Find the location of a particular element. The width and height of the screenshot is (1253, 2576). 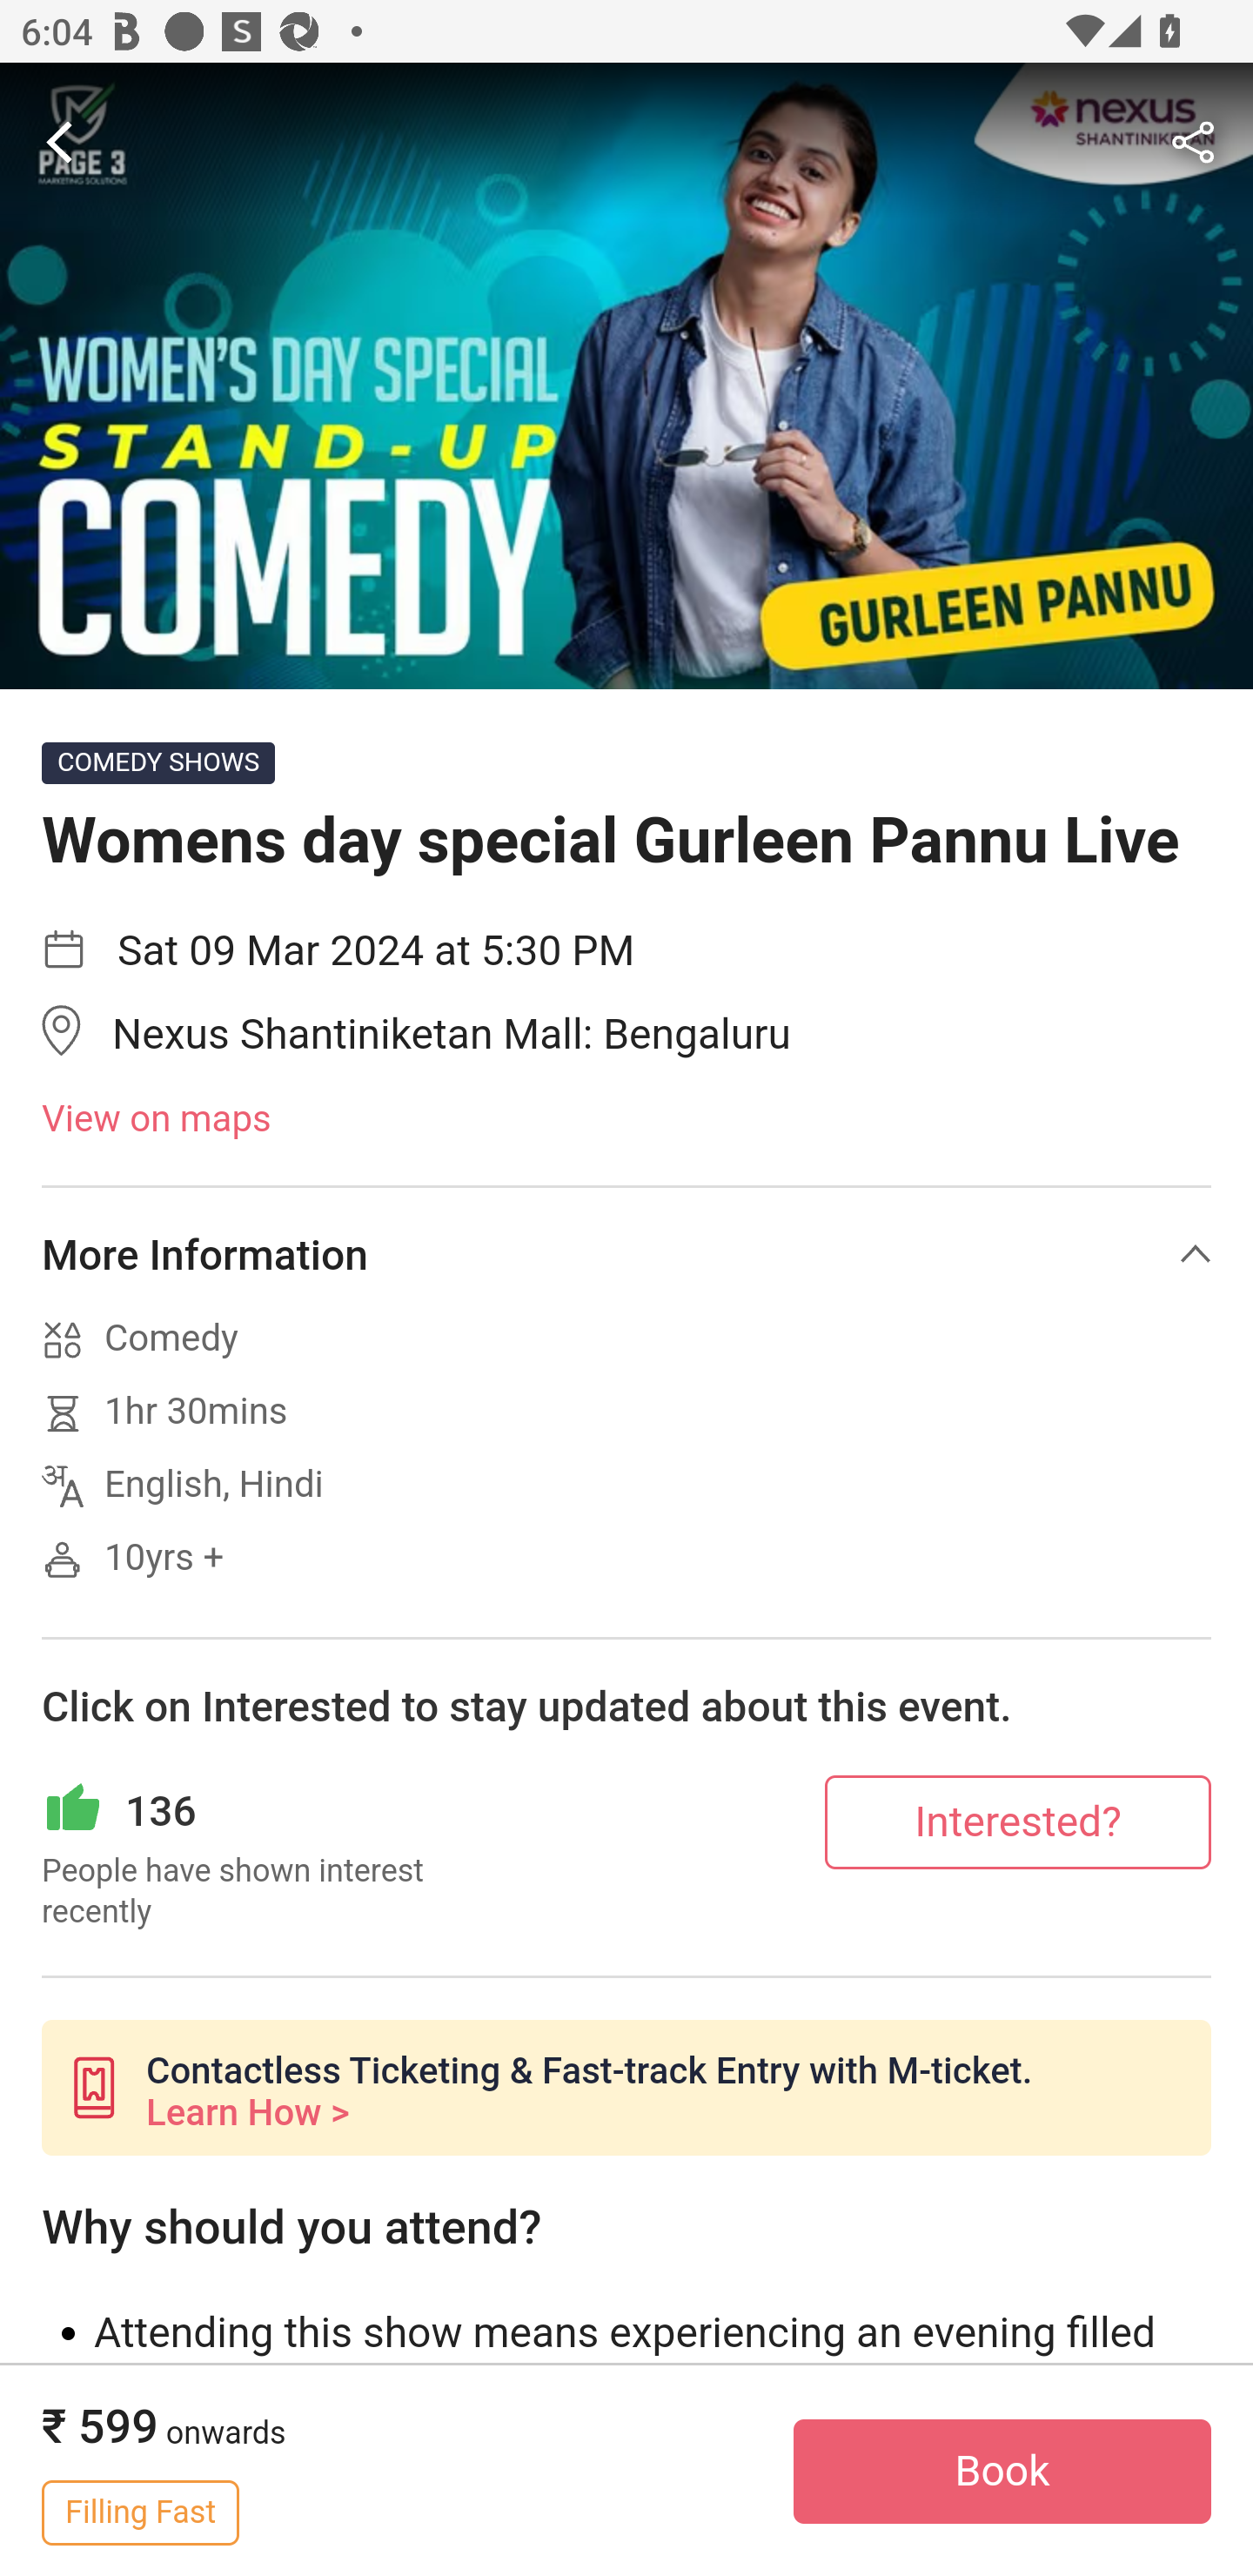

Book is located at coordinates (1002, 2472).